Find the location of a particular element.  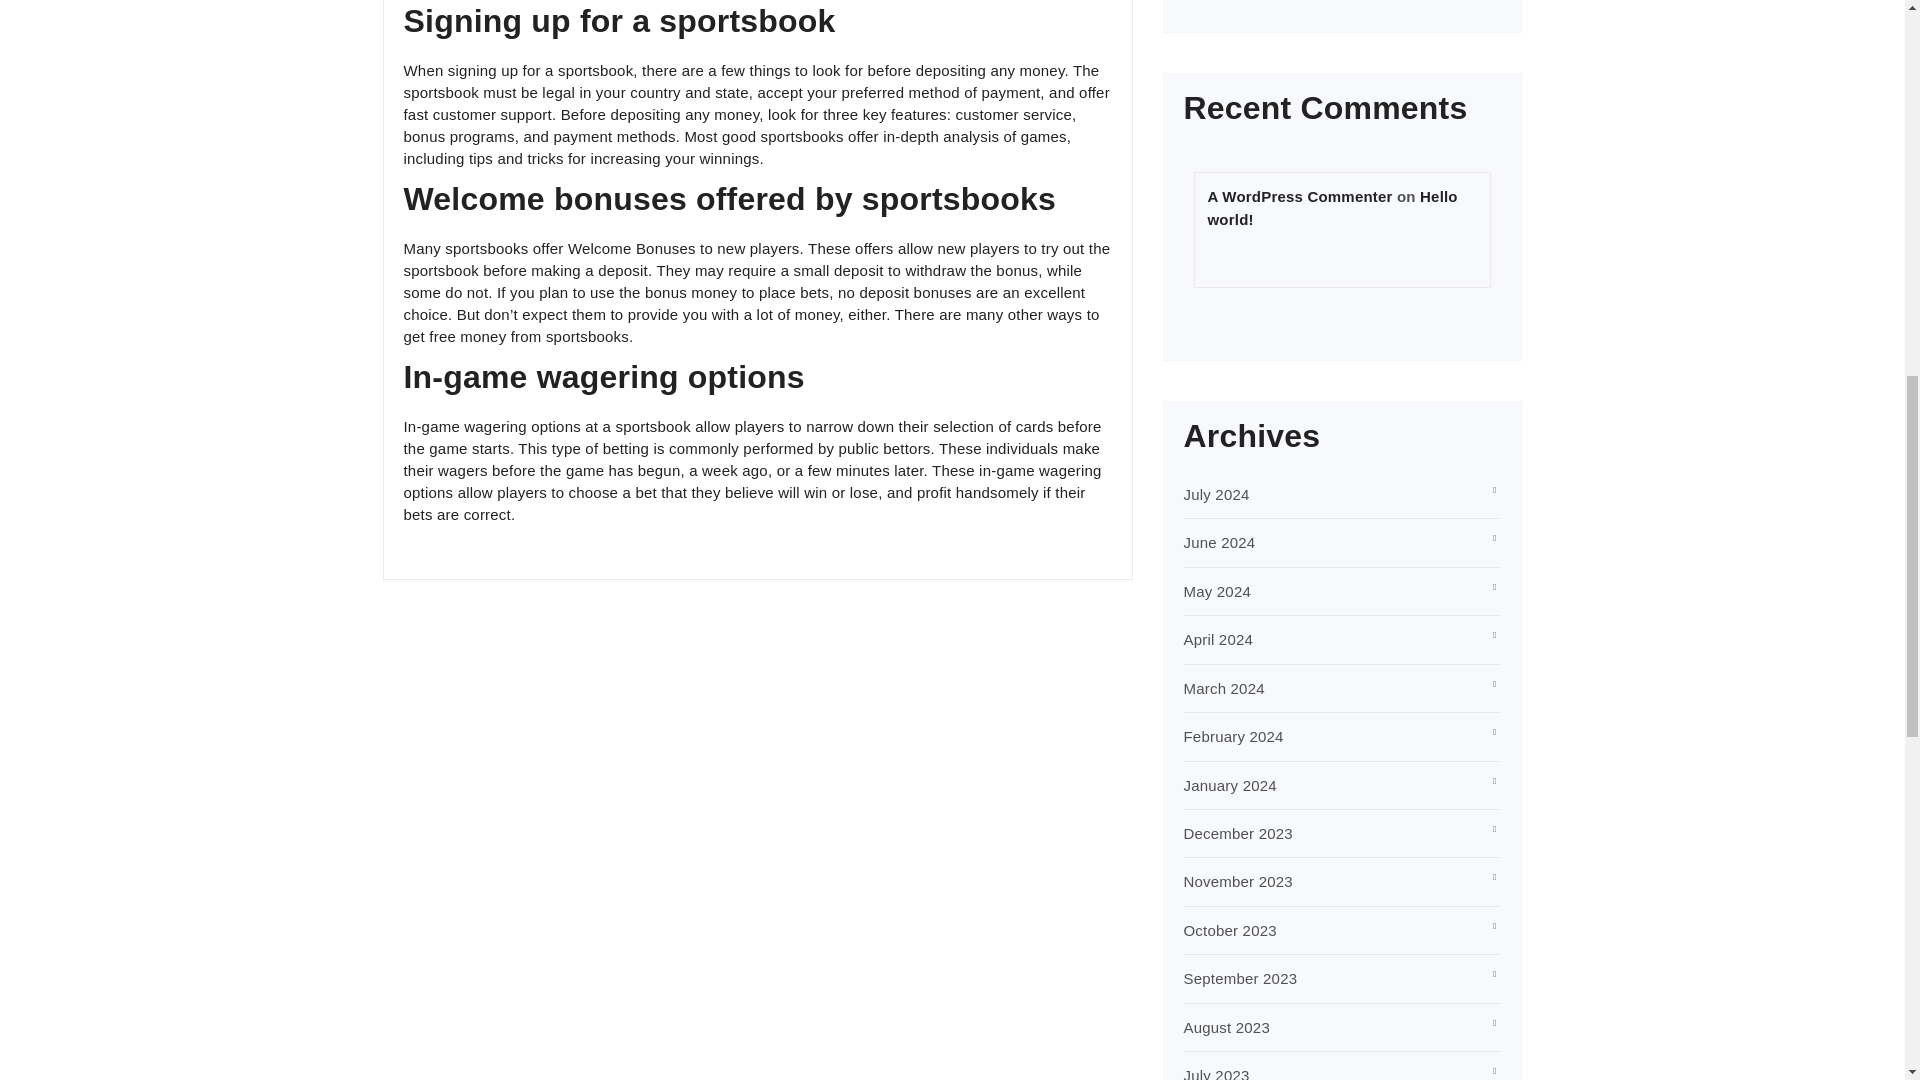

January 2024 is located at coordinates (1230, 784).